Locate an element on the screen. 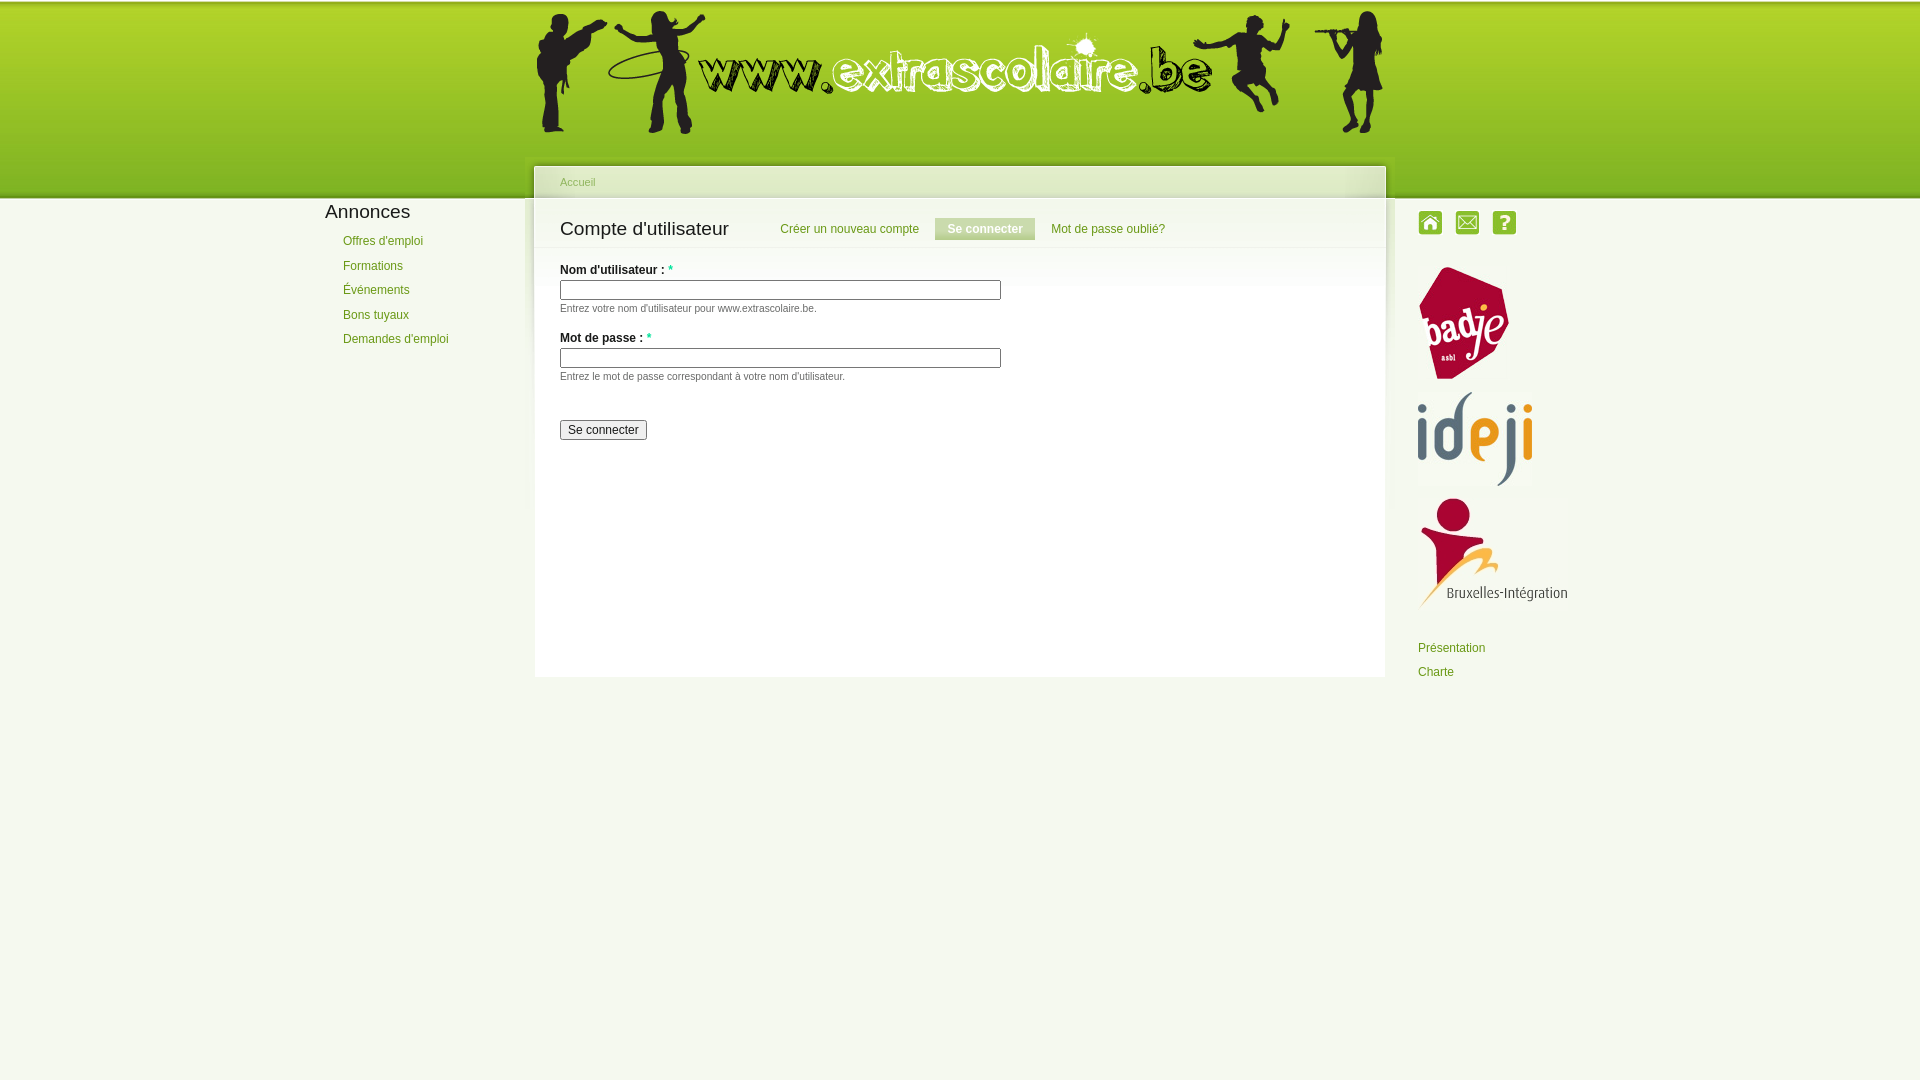 This screenshot has height=1080, width=1920. Mode d'emploi is located at coordinates (1504, 222).